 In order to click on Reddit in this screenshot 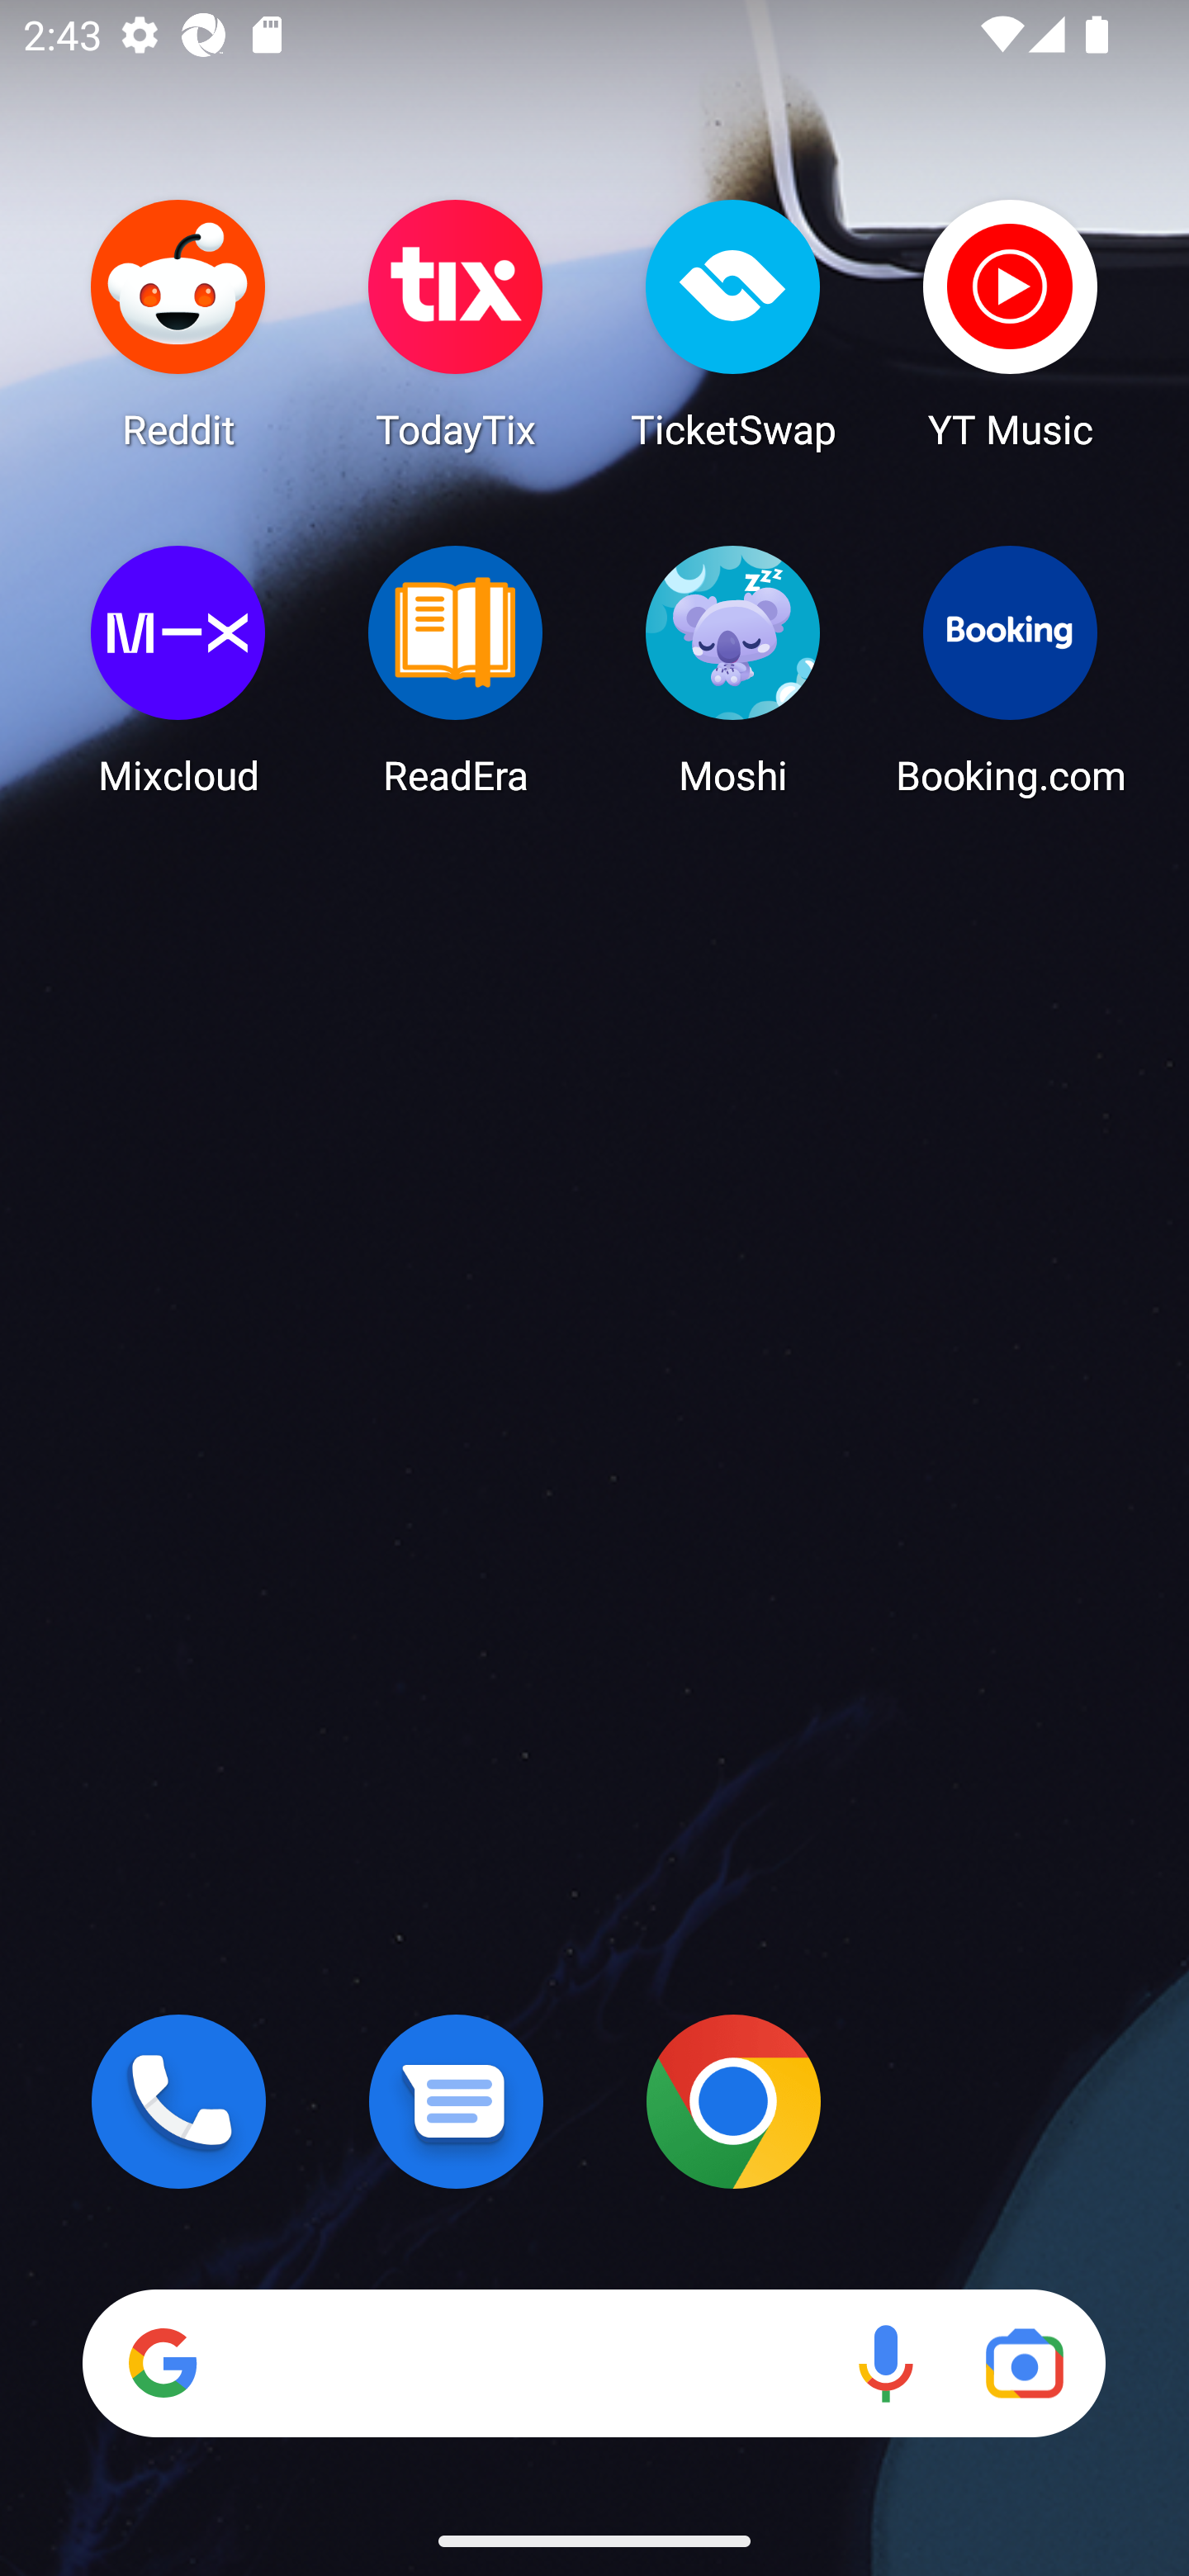, I will do `click(178, 324)`.